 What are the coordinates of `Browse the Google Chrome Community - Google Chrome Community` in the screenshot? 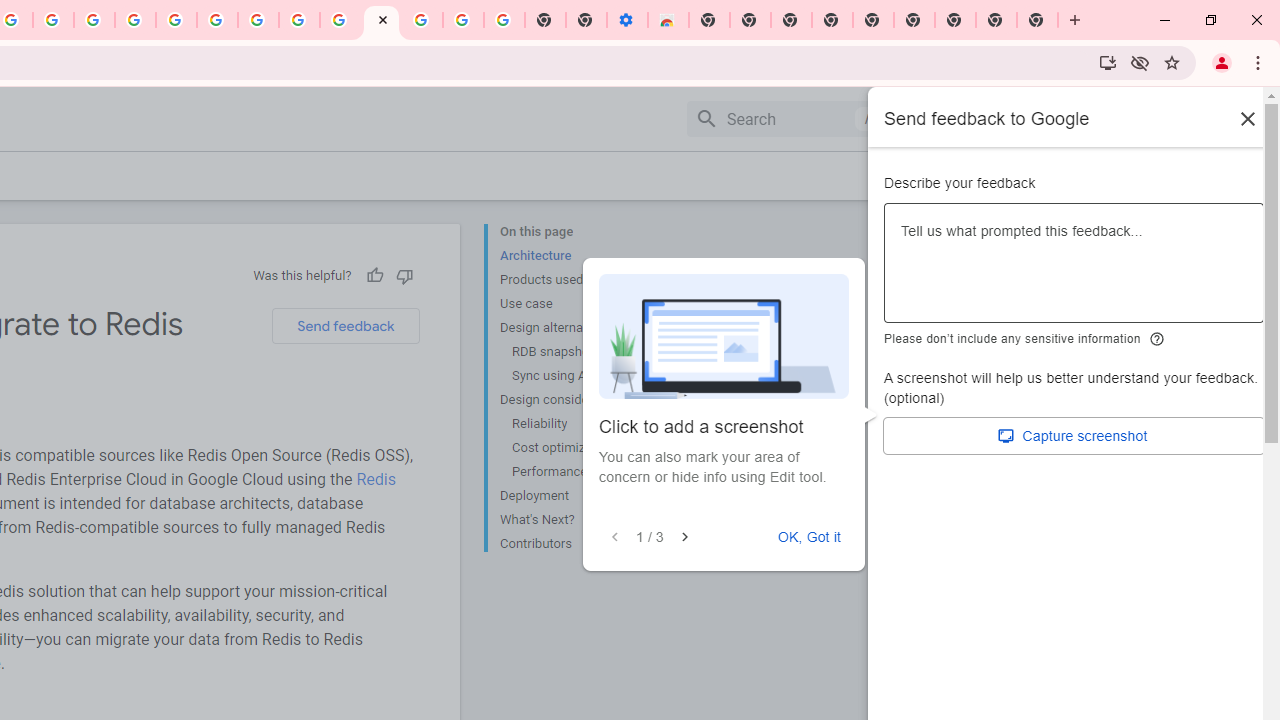 It's located at (340, 20).